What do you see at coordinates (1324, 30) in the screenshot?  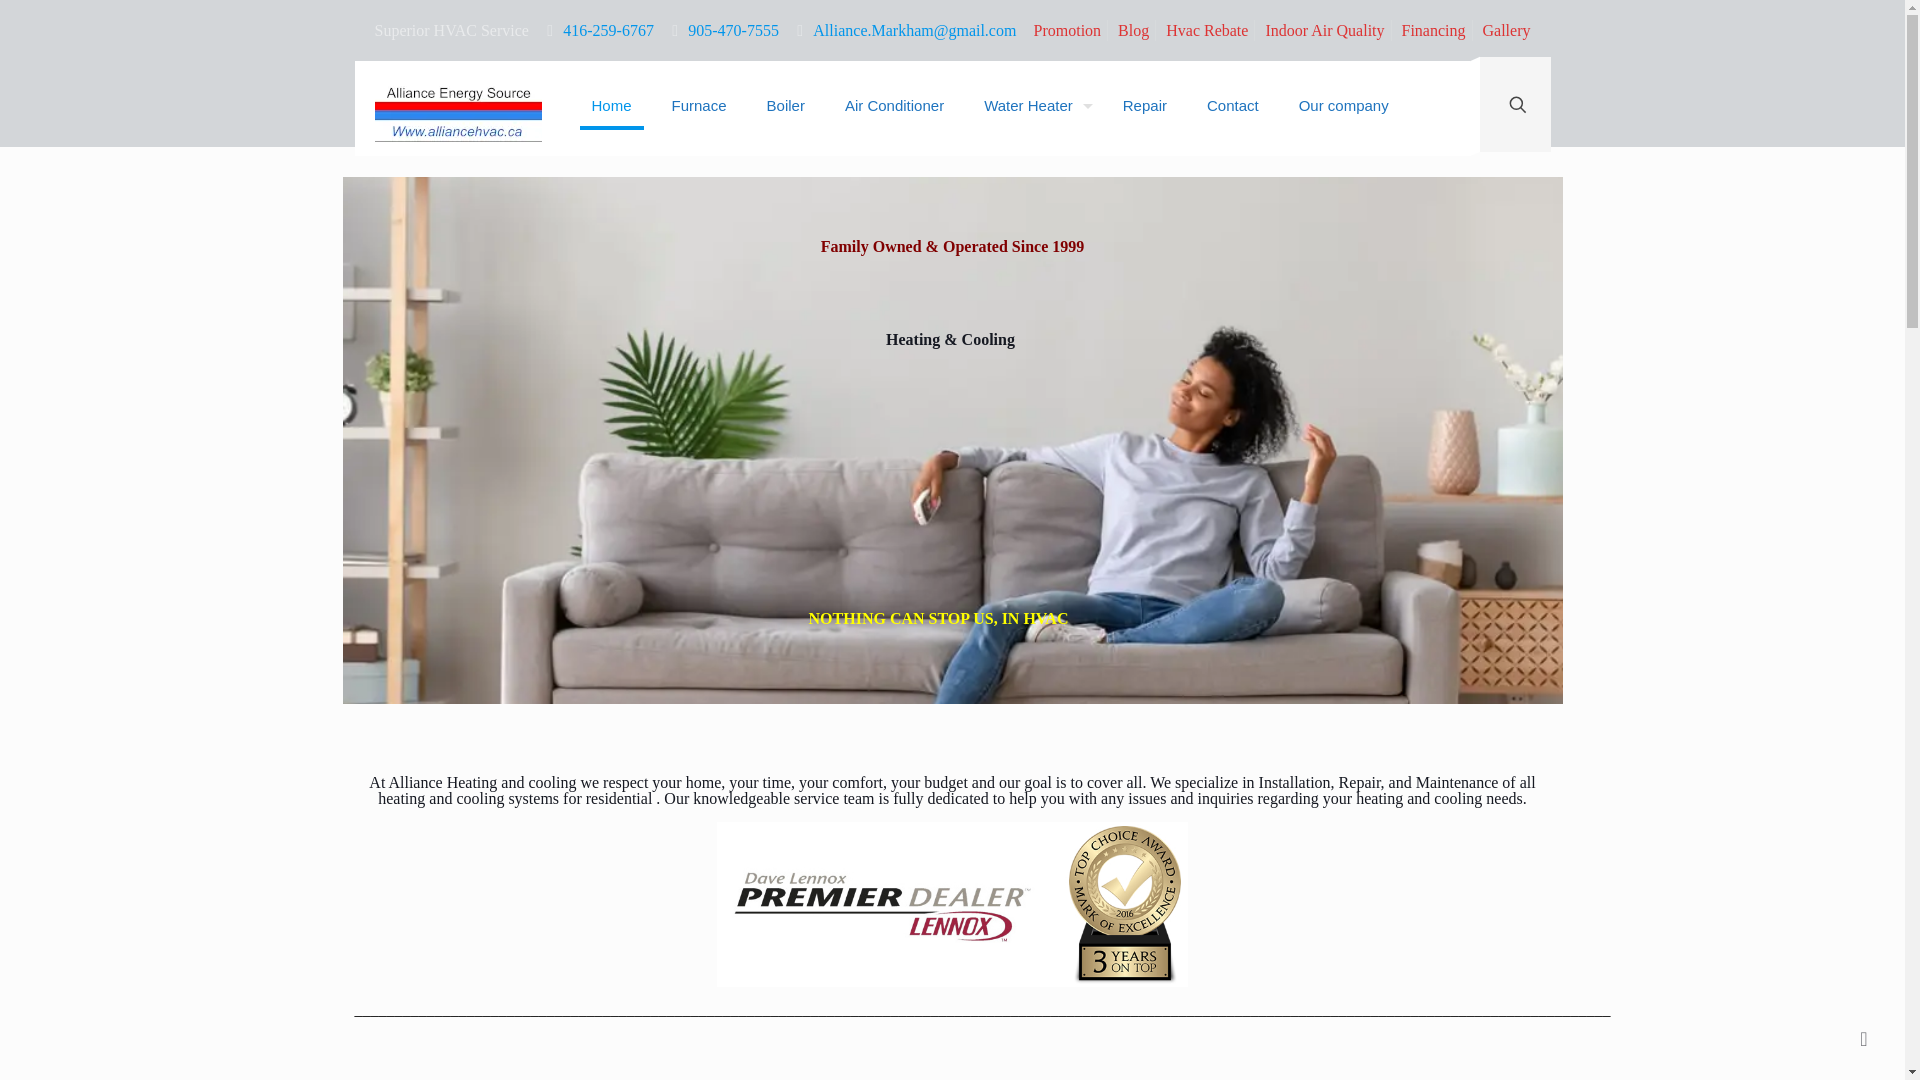 I see `Indoor Air Quality` at bounding box center [1324, 30].